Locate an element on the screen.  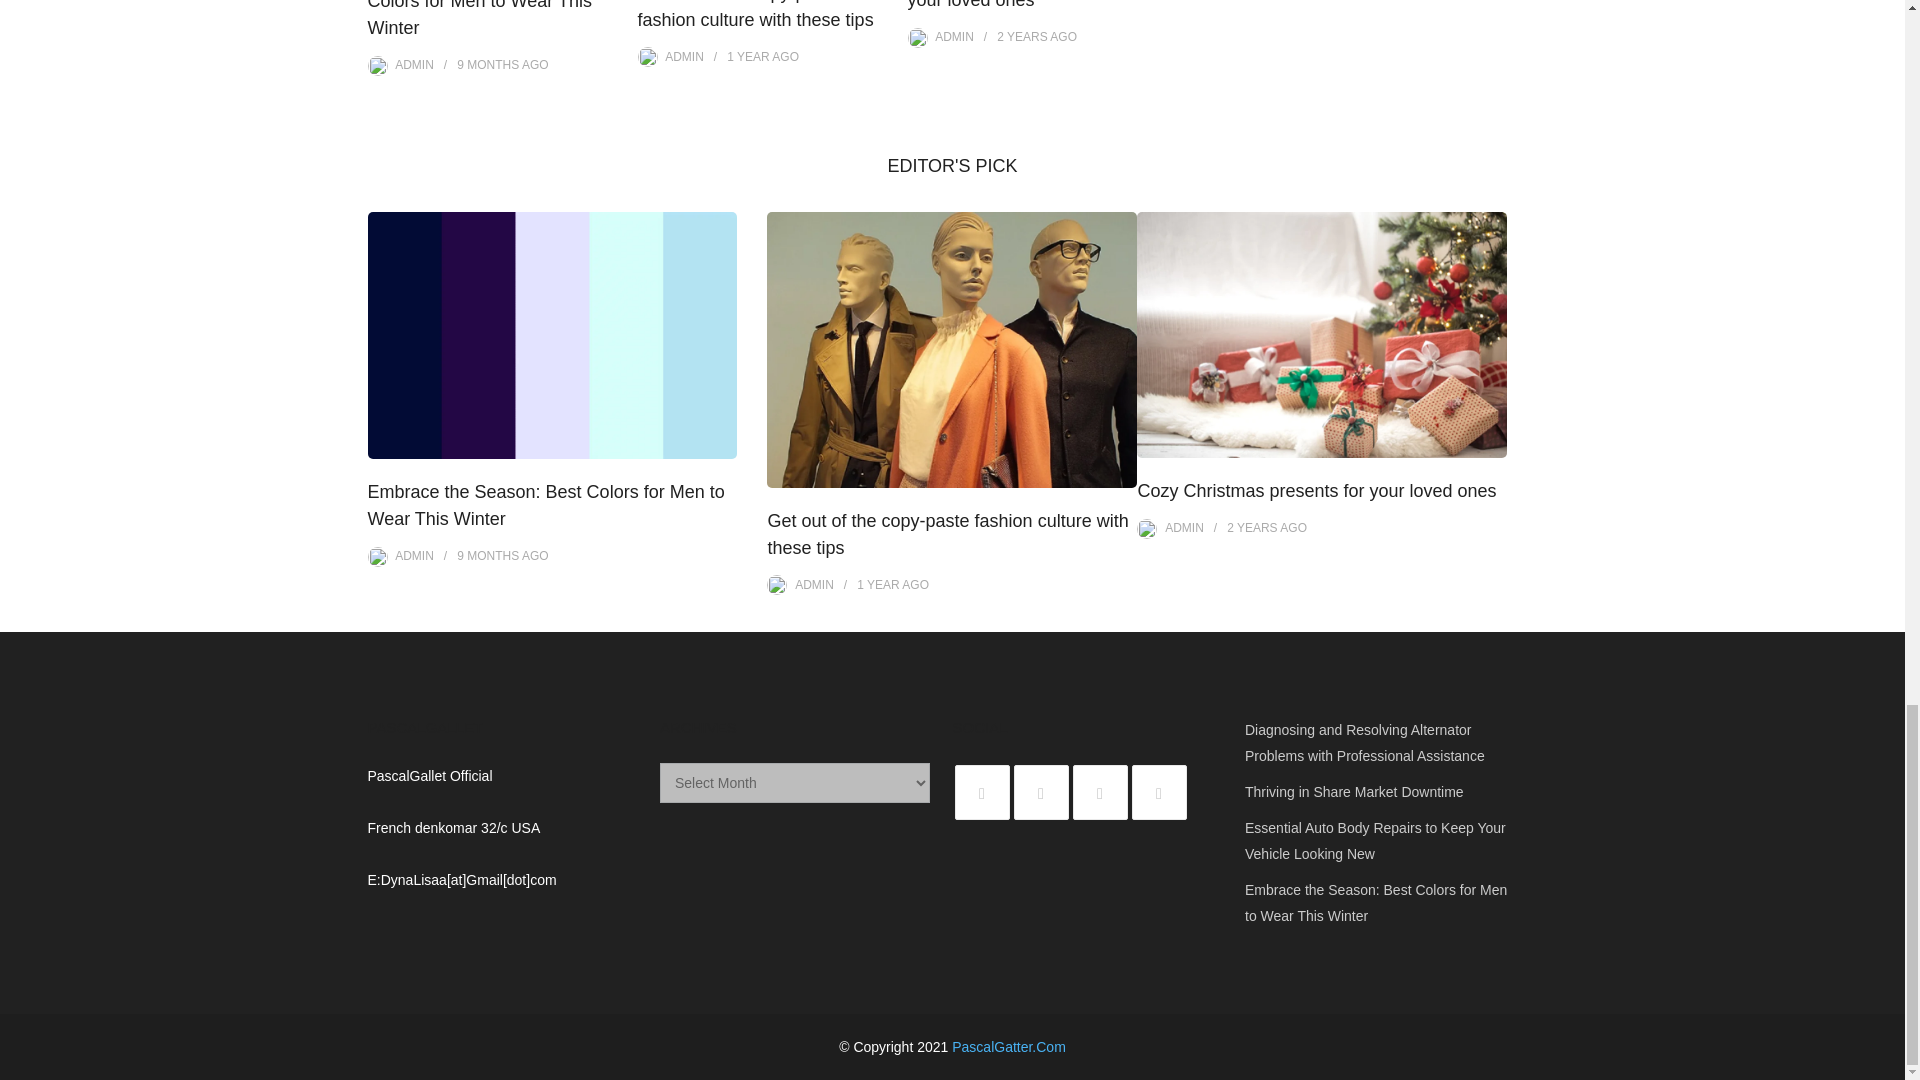
2 YEARS is located at coordinates (1021, 37).